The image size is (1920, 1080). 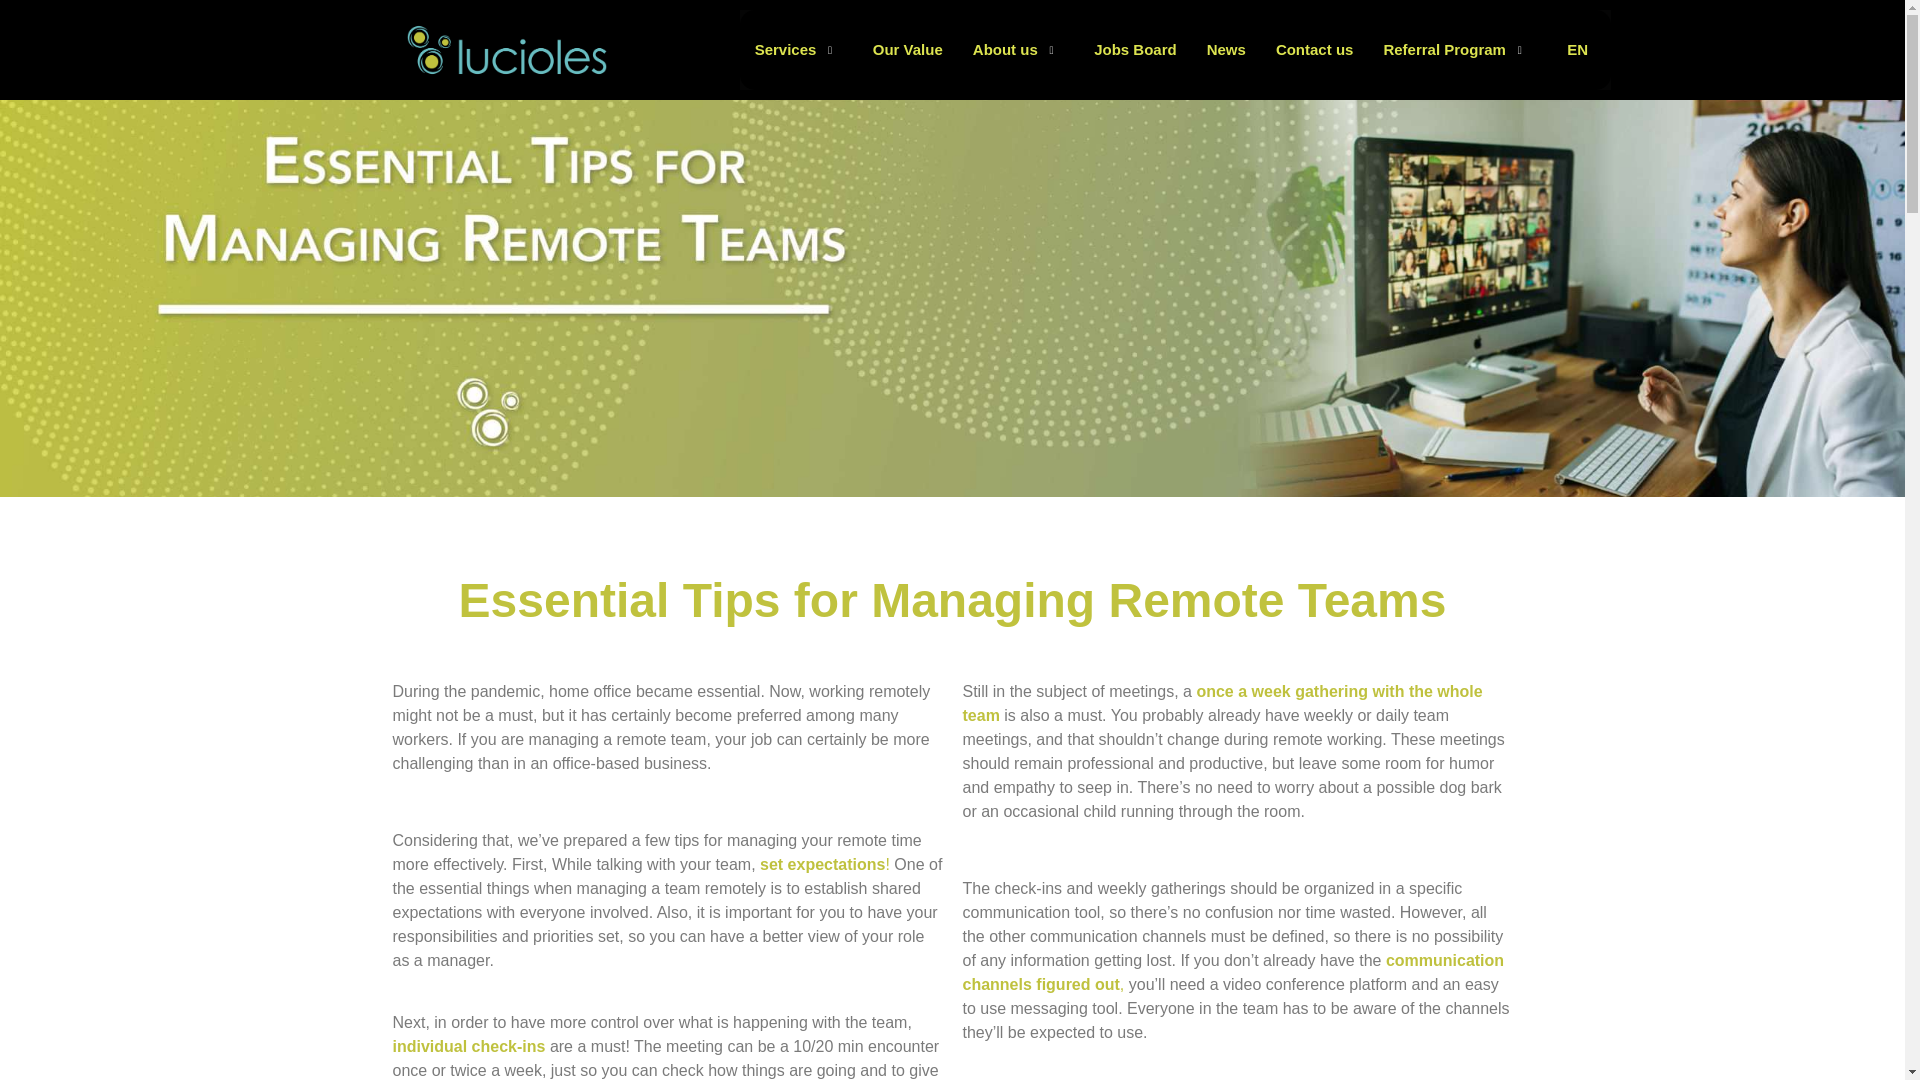 I want to click on Referral Program, so click(x=1457, y=49).